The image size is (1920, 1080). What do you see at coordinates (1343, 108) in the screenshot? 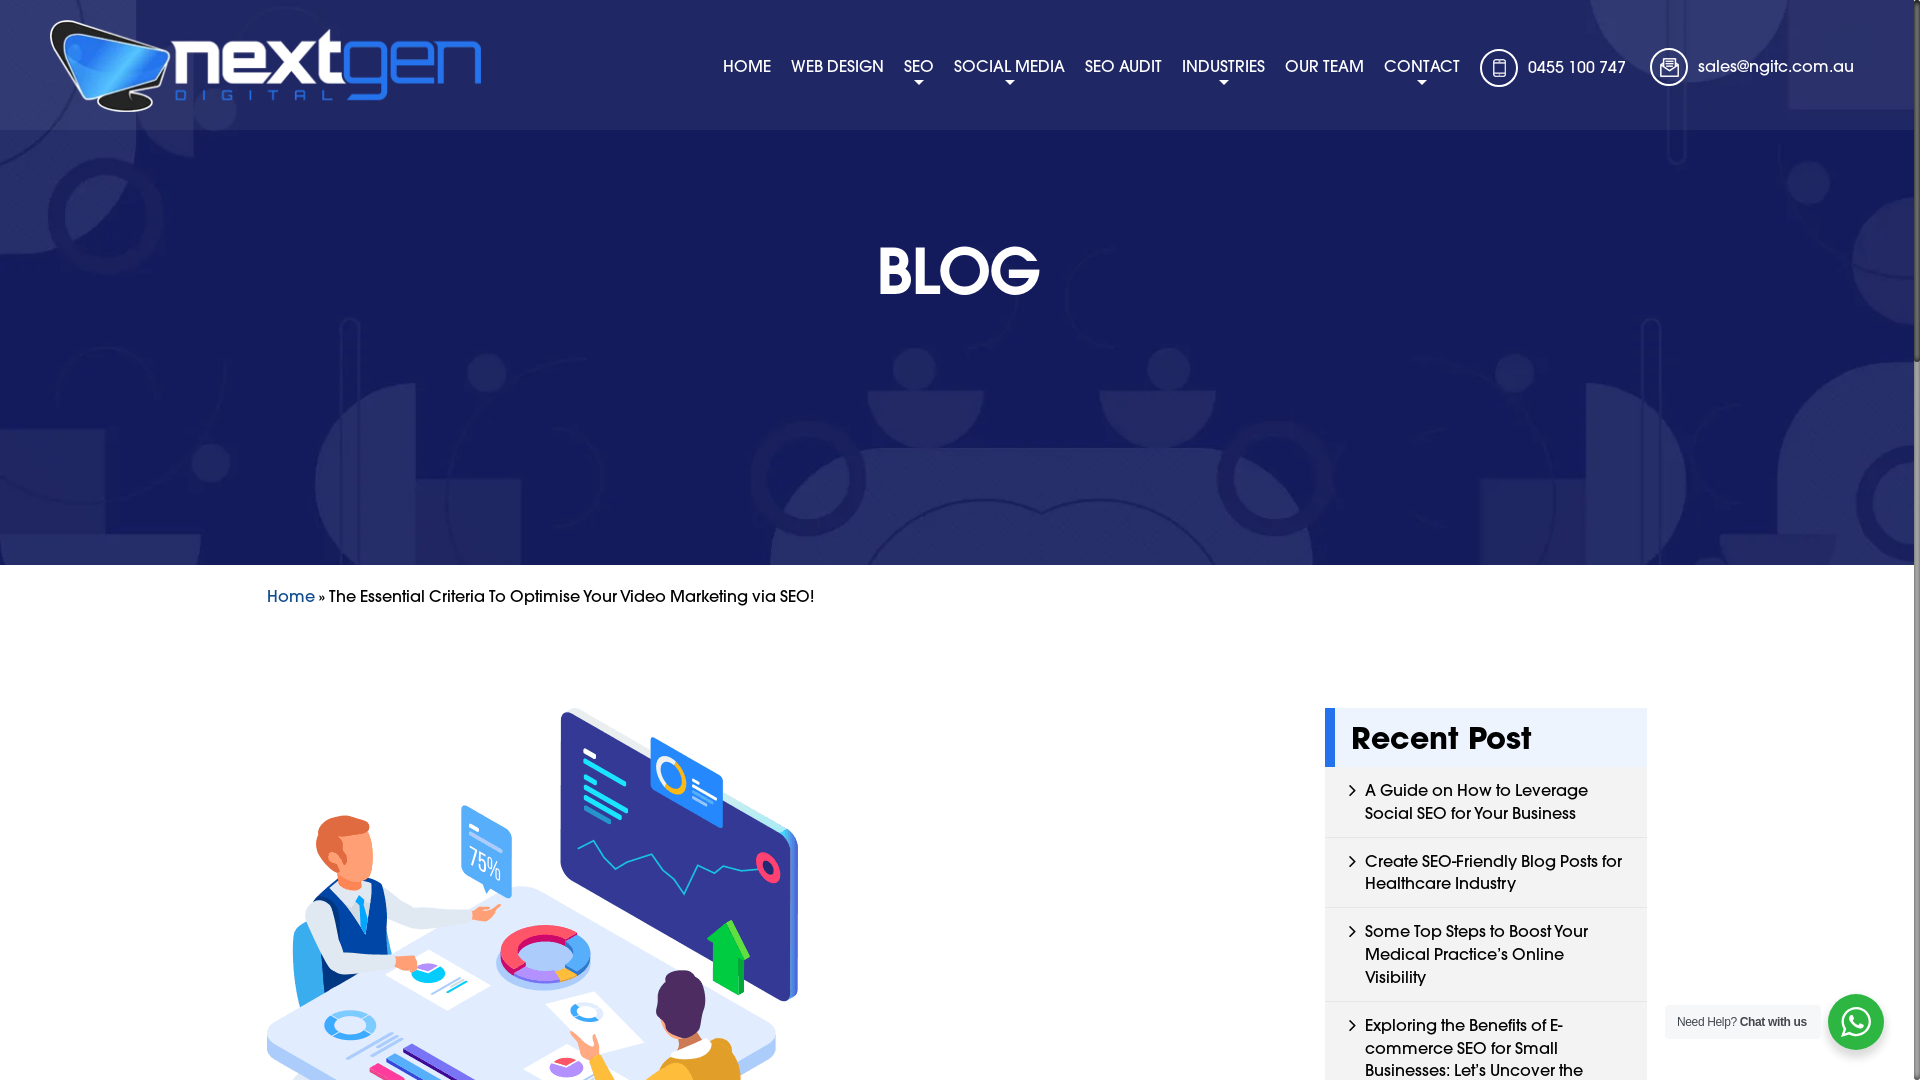
I see `DENTAL SEO` at bounding box center [1343, 108].